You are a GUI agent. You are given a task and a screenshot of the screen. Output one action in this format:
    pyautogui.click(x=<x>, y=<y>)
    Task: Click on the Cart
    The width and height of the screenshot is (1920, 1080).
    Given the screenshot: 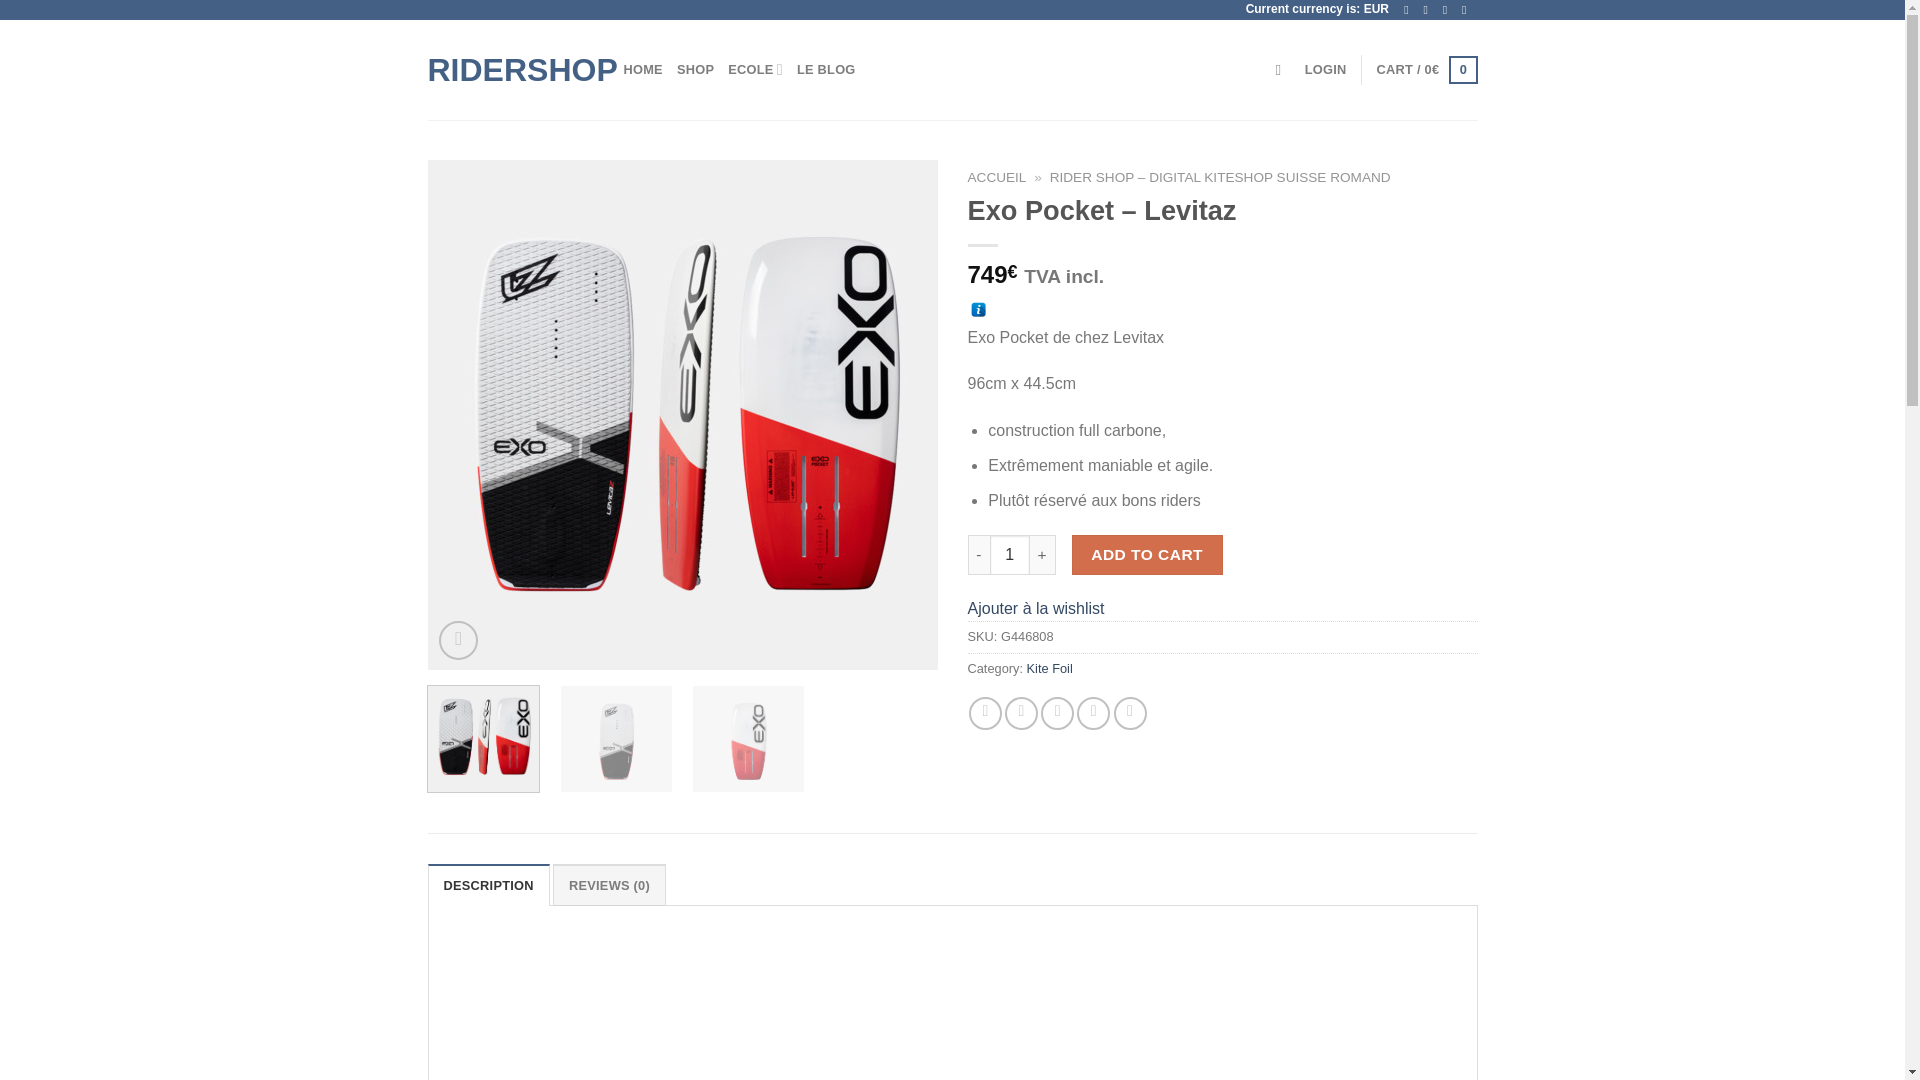 What is the action you would take?
    pyautogui.click(x=1427, y=70)
    